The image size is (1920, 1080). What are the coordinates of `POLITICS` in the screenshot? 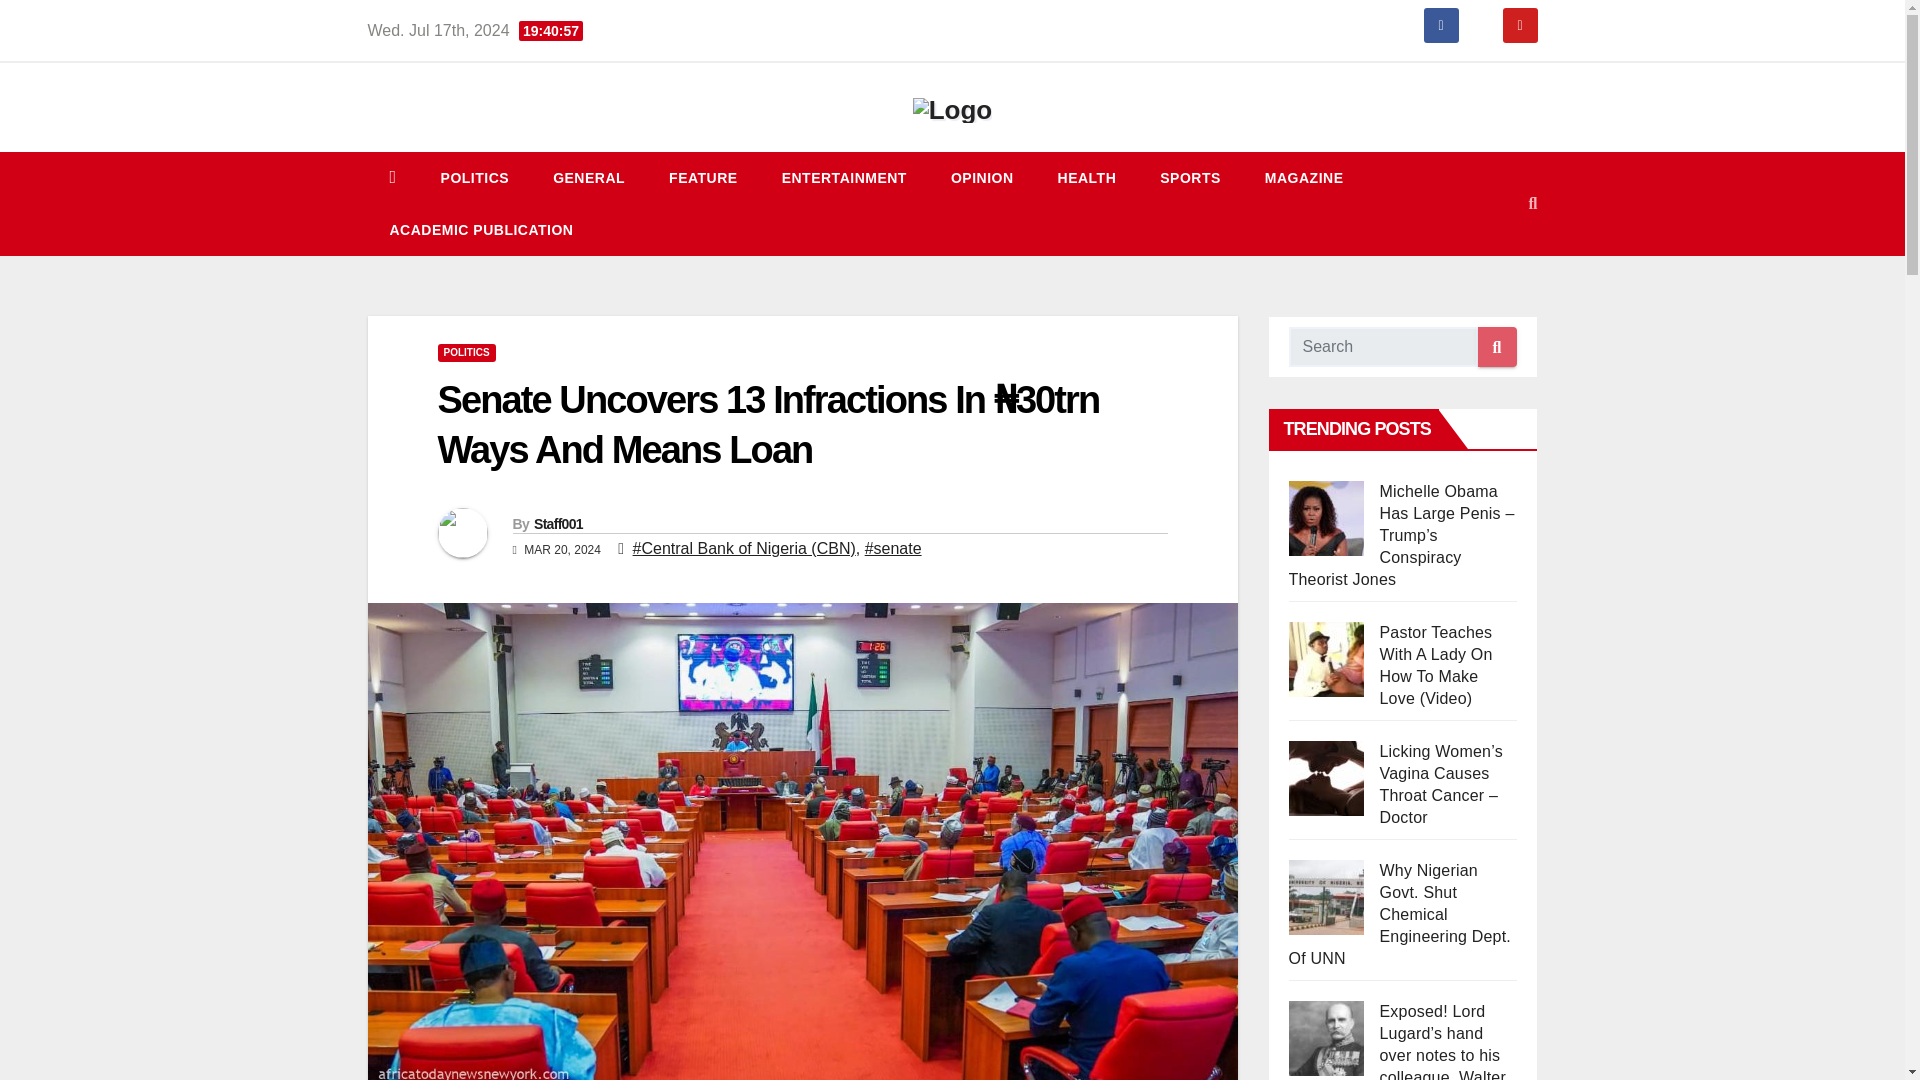 It's located at (474, 178).